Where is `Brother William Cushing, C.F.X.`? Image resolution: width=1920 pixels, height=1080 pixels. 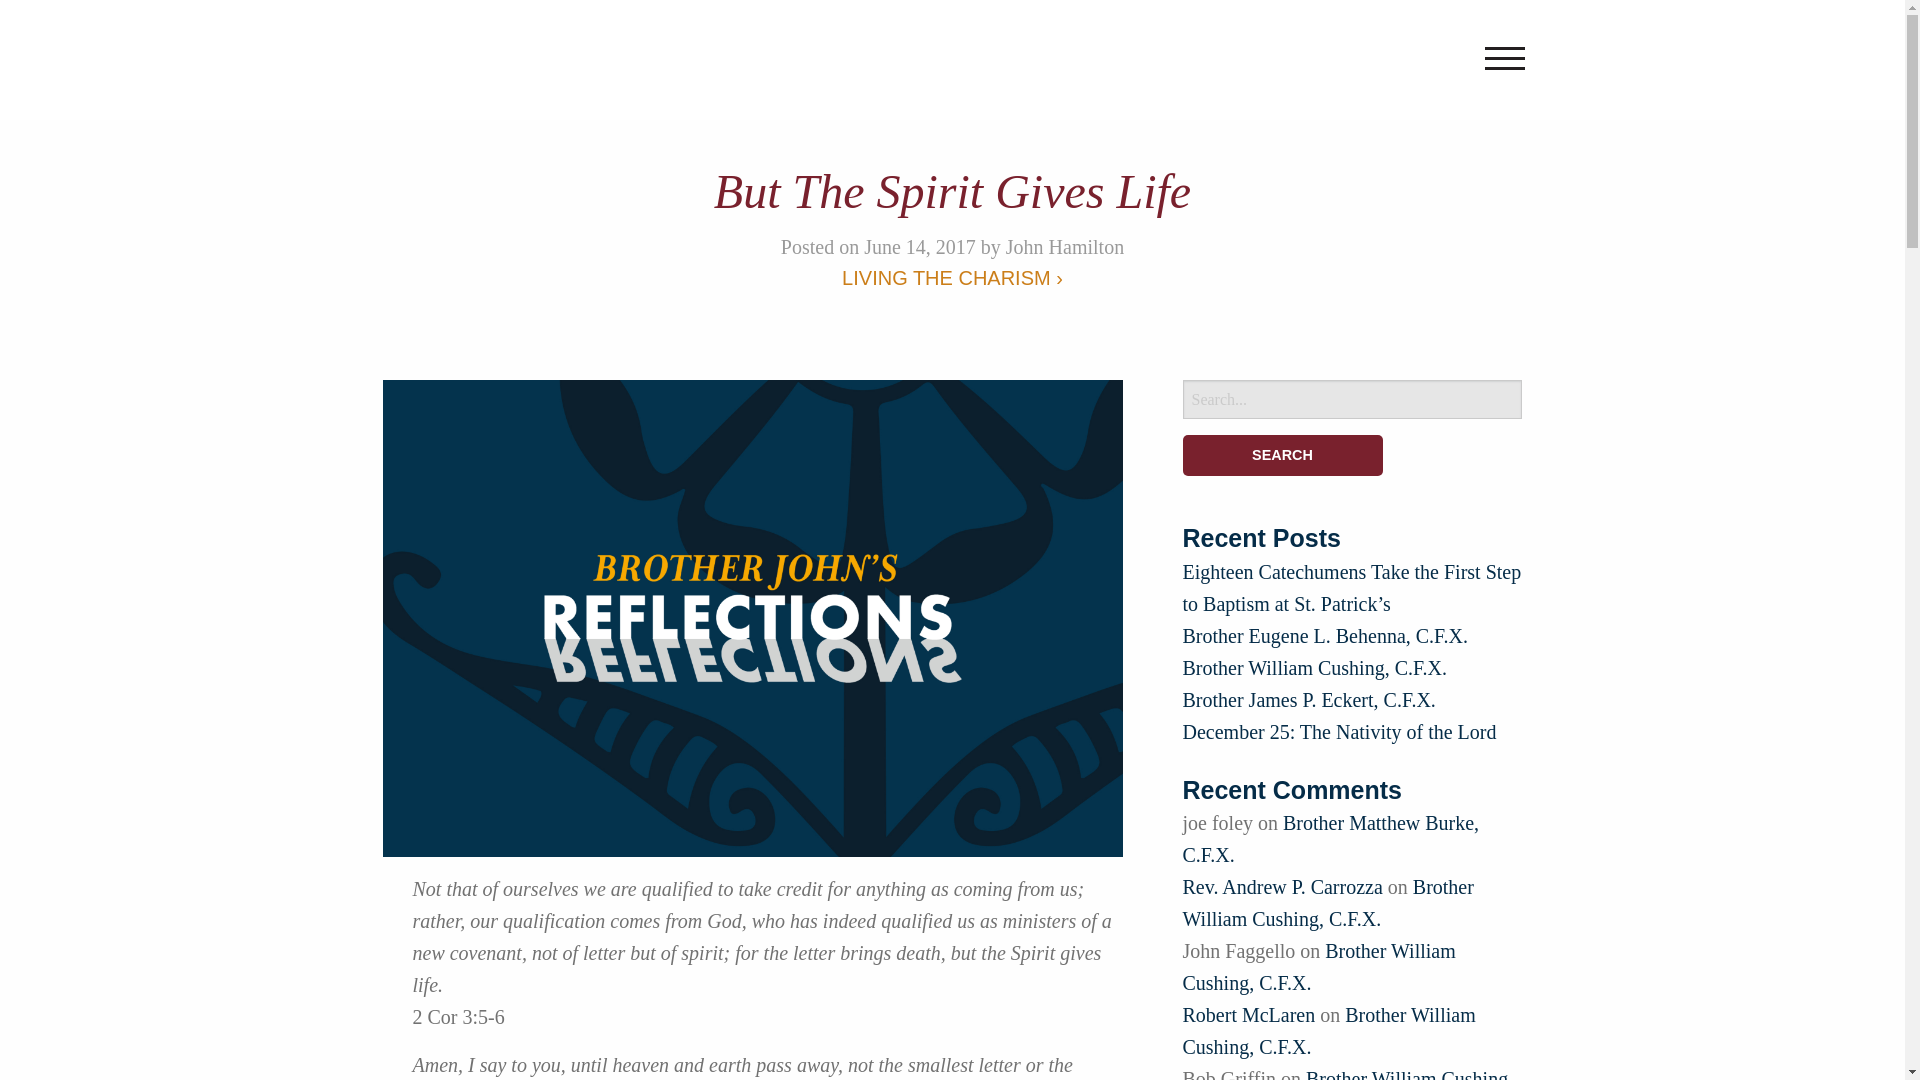
Brother William Cushing, C.F.X. is located at coordinates (1347, 1074).